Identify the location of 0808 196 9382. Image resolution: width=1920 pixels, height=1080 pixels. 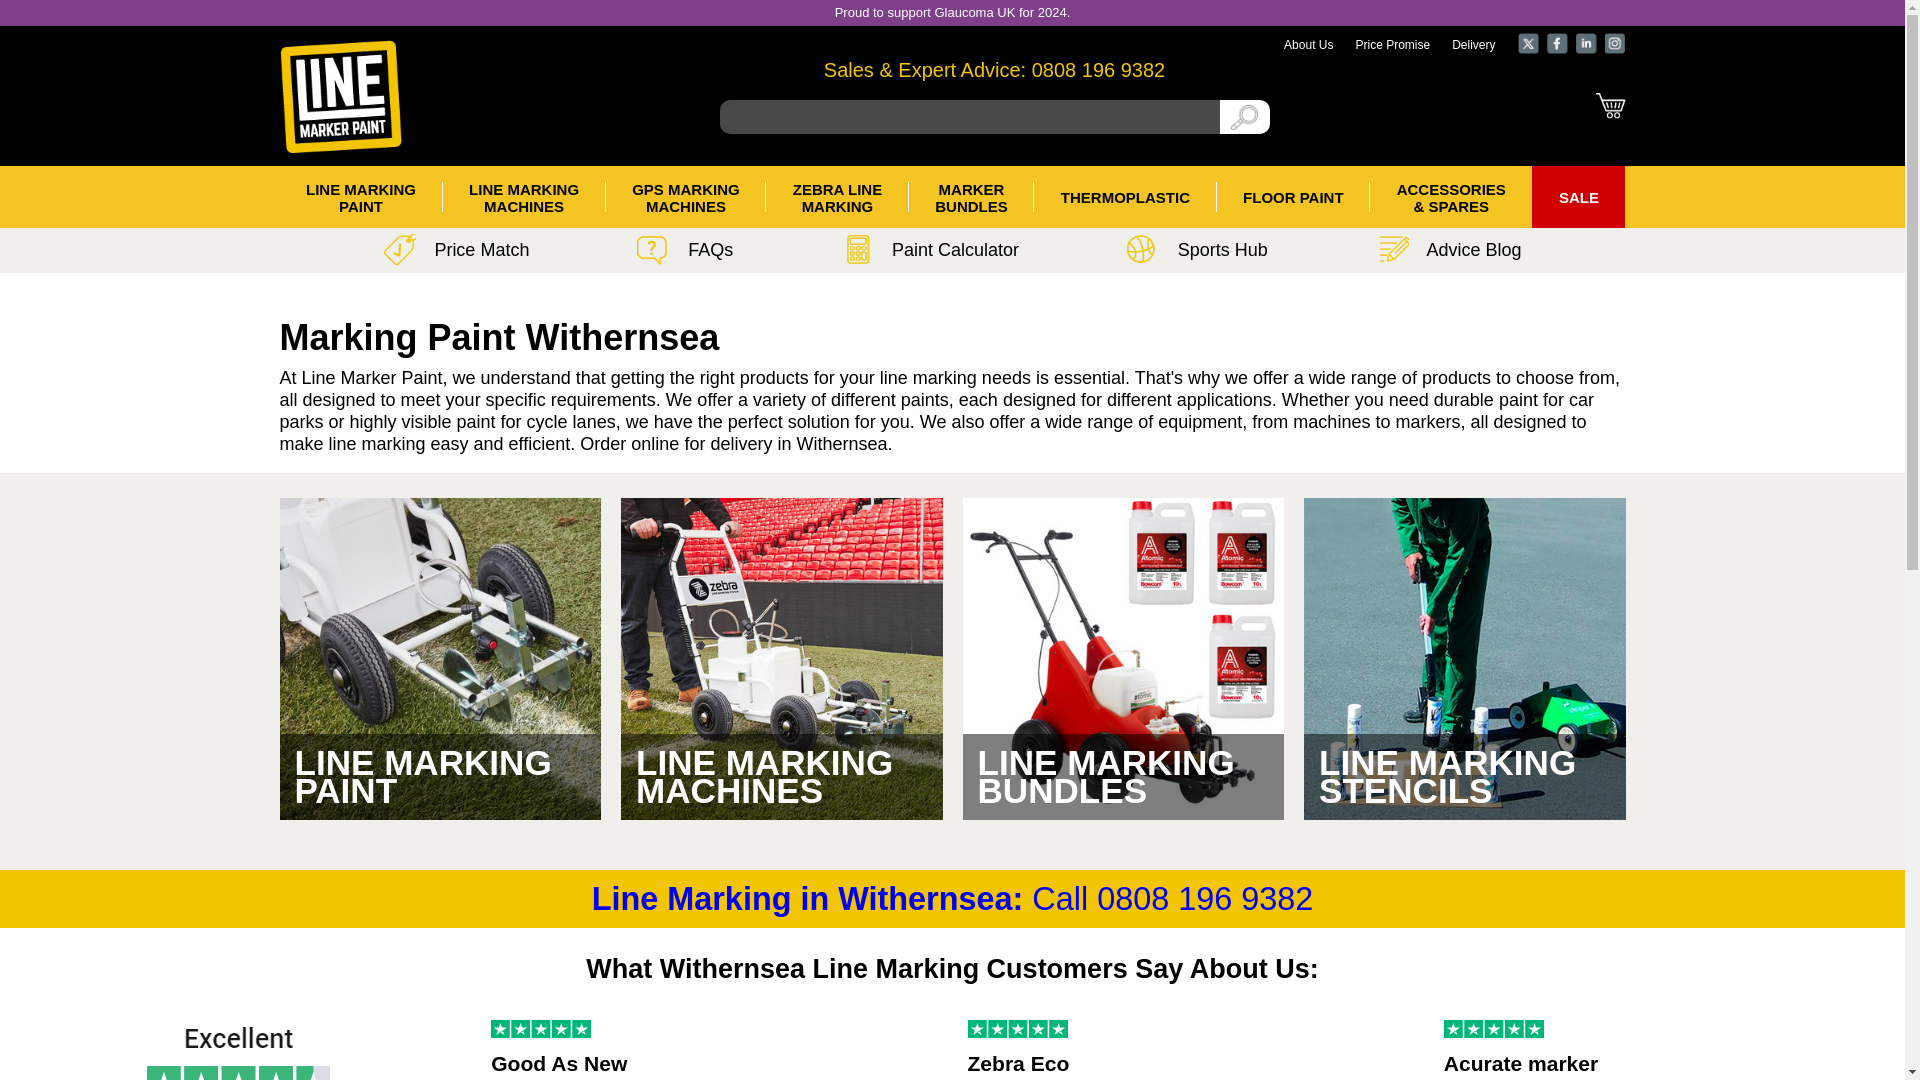
(1586, 44).